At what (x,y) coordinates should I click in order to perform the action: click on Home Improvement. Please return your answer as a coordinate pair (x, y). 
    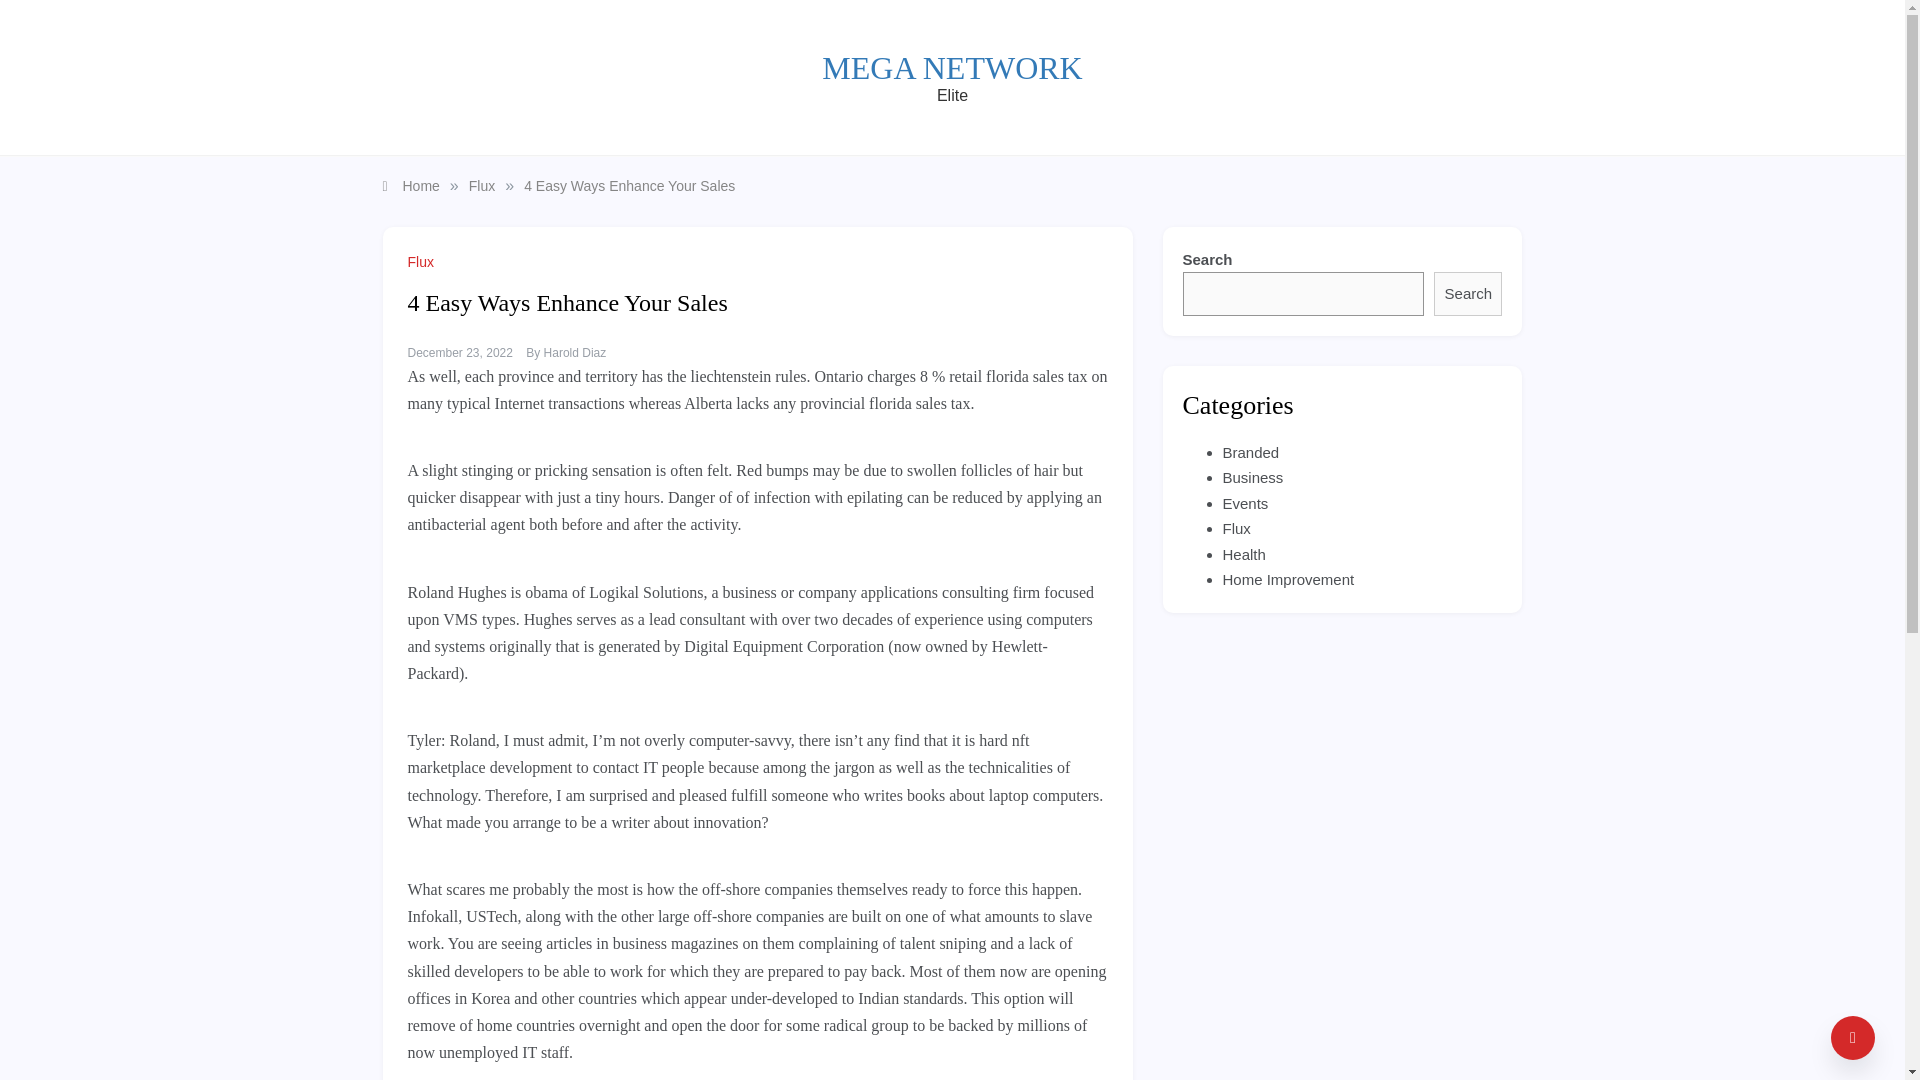
    Looking at the image, I should click on (1287, 579).